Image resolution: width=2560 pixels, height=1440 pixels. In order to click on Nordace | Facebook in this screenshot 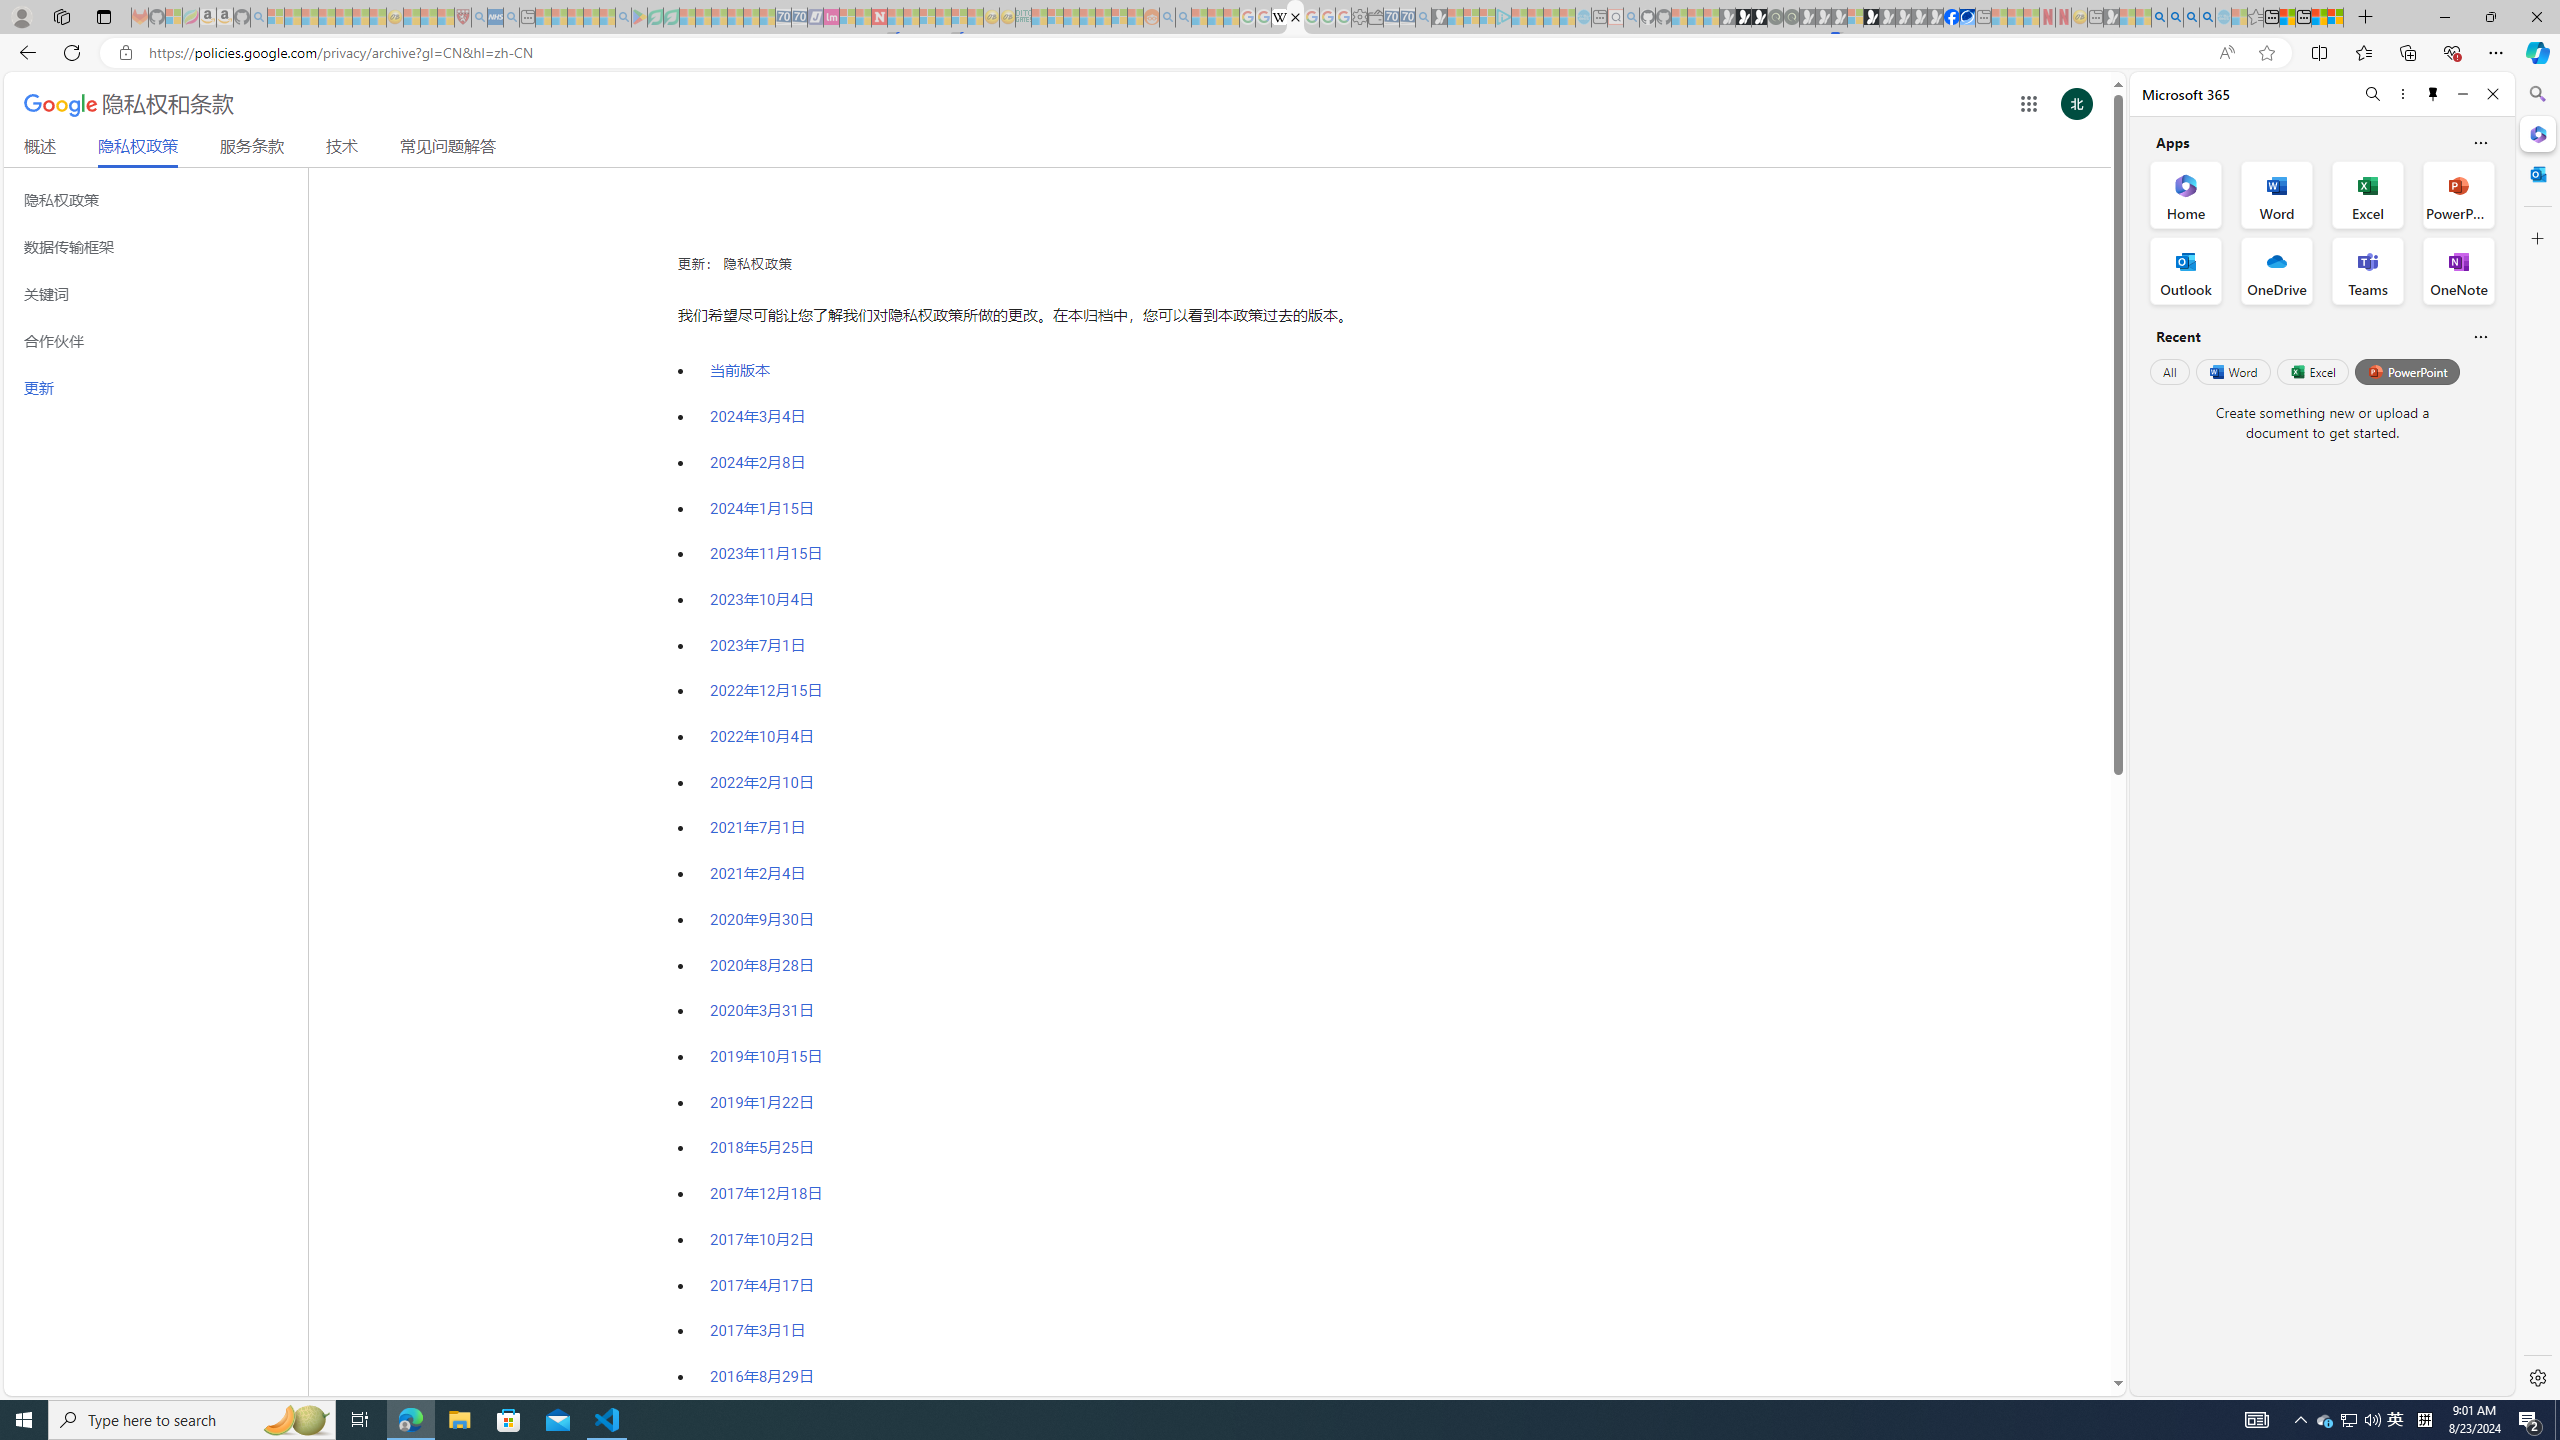, I will do `click(1952, 17)`.